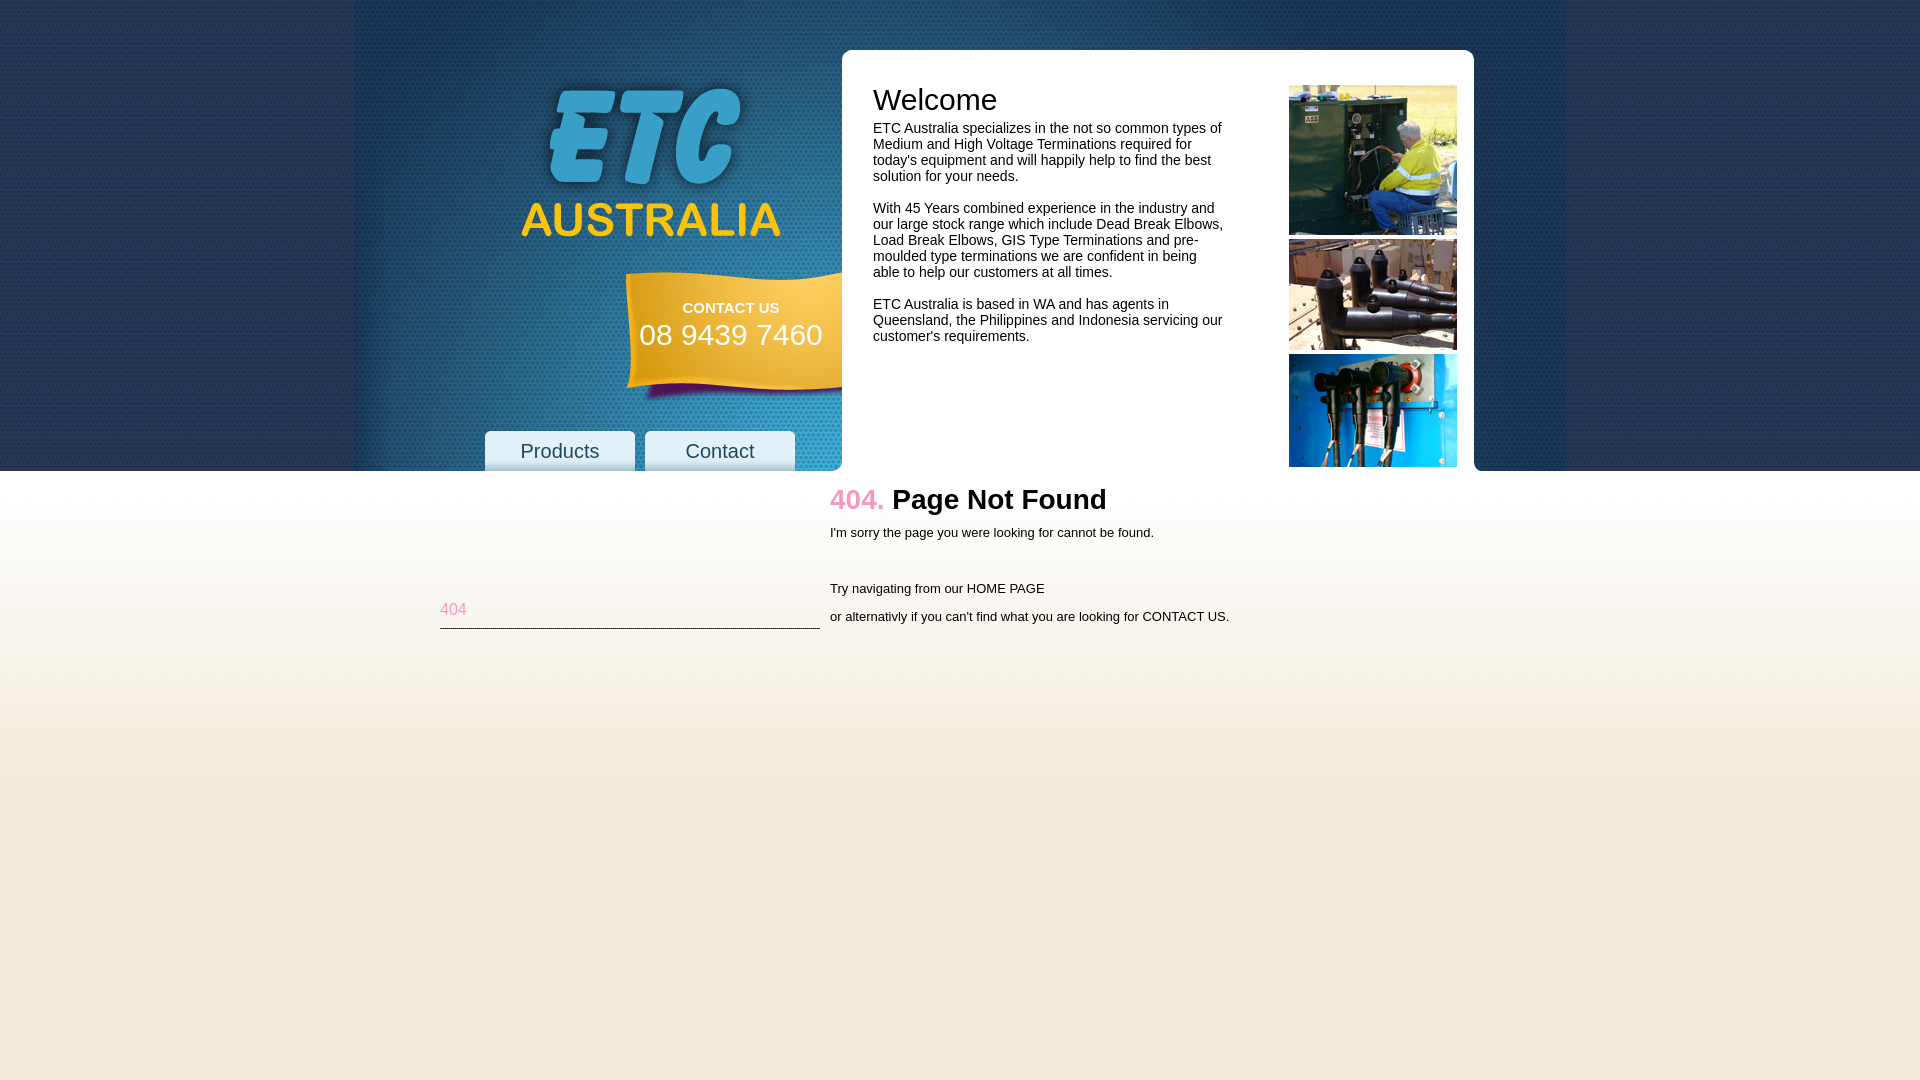  Describe the element at coordinates (1006, 588) in the screenshot. I see `HOME PAGE` at that location.